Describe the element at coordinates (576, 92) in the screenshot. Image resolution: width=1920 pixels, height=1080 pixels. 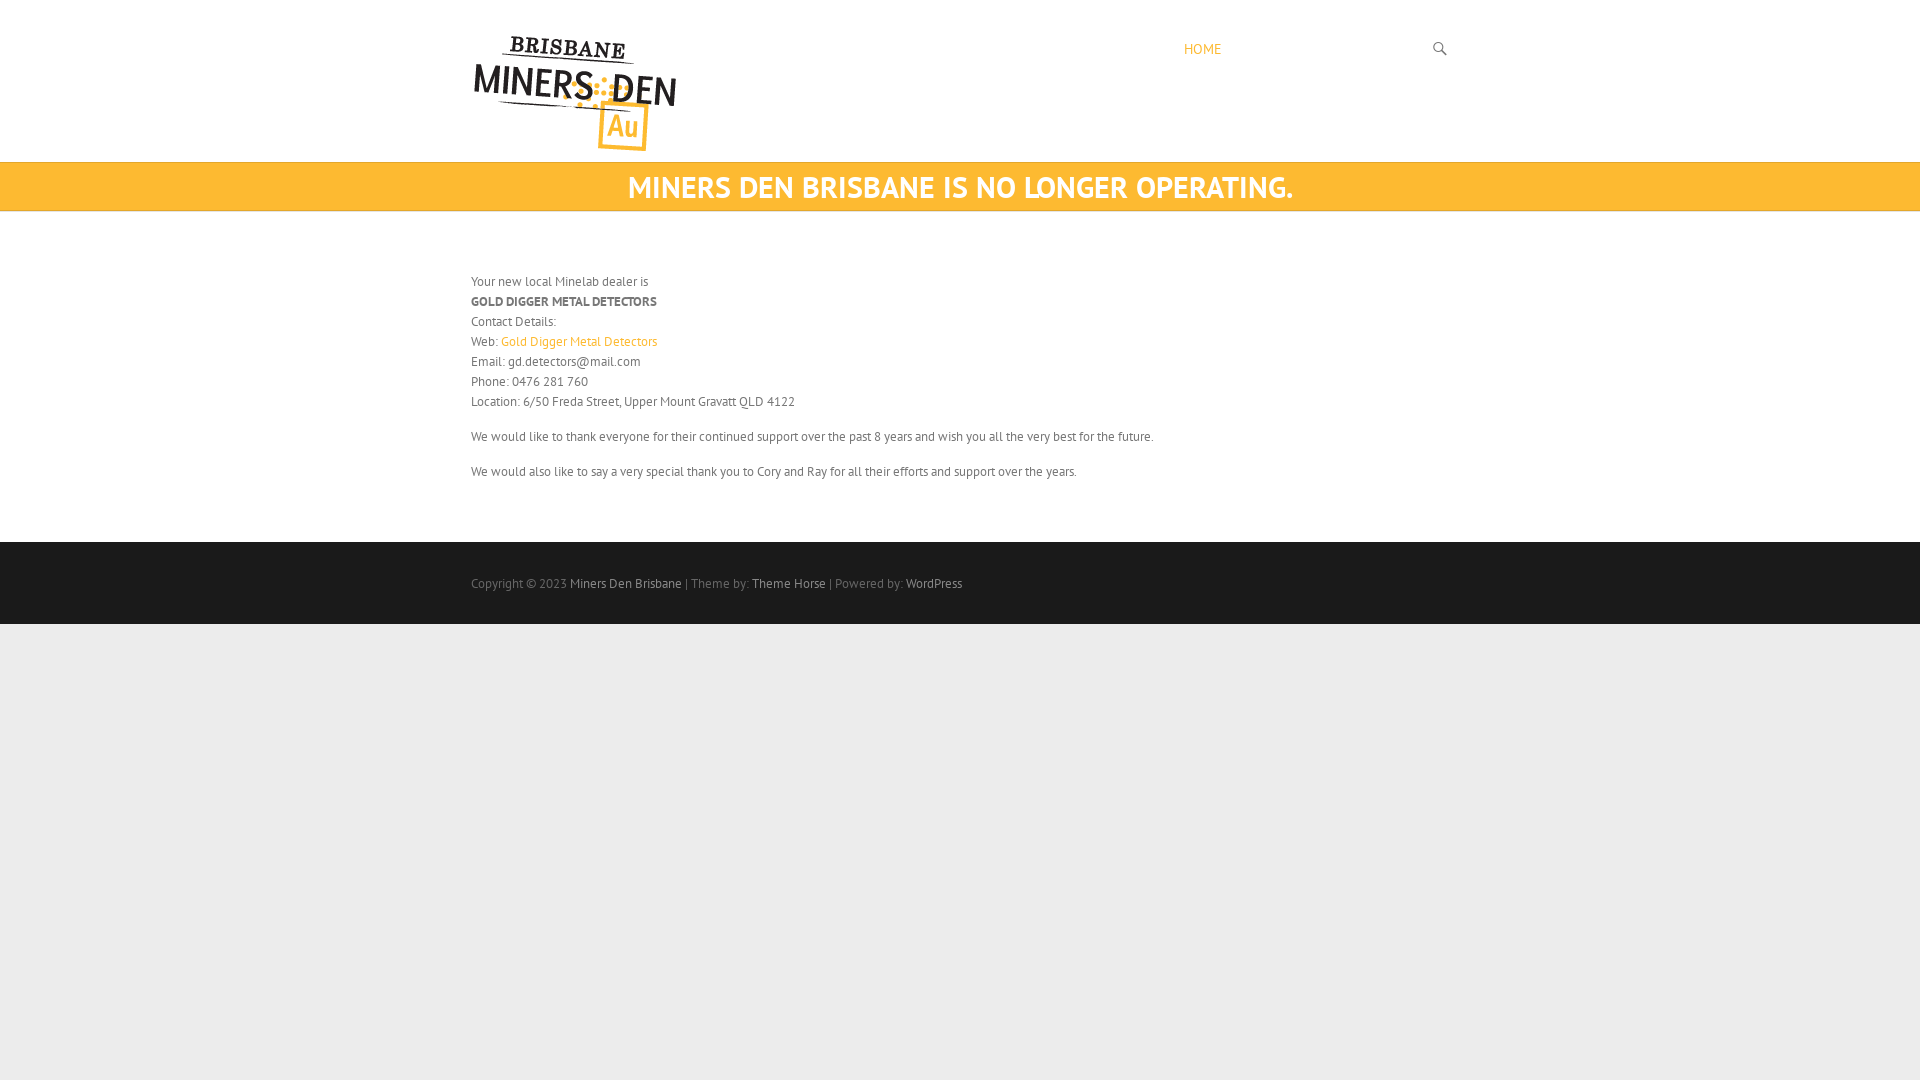
I see `Miners Den Brisbane` at that location.